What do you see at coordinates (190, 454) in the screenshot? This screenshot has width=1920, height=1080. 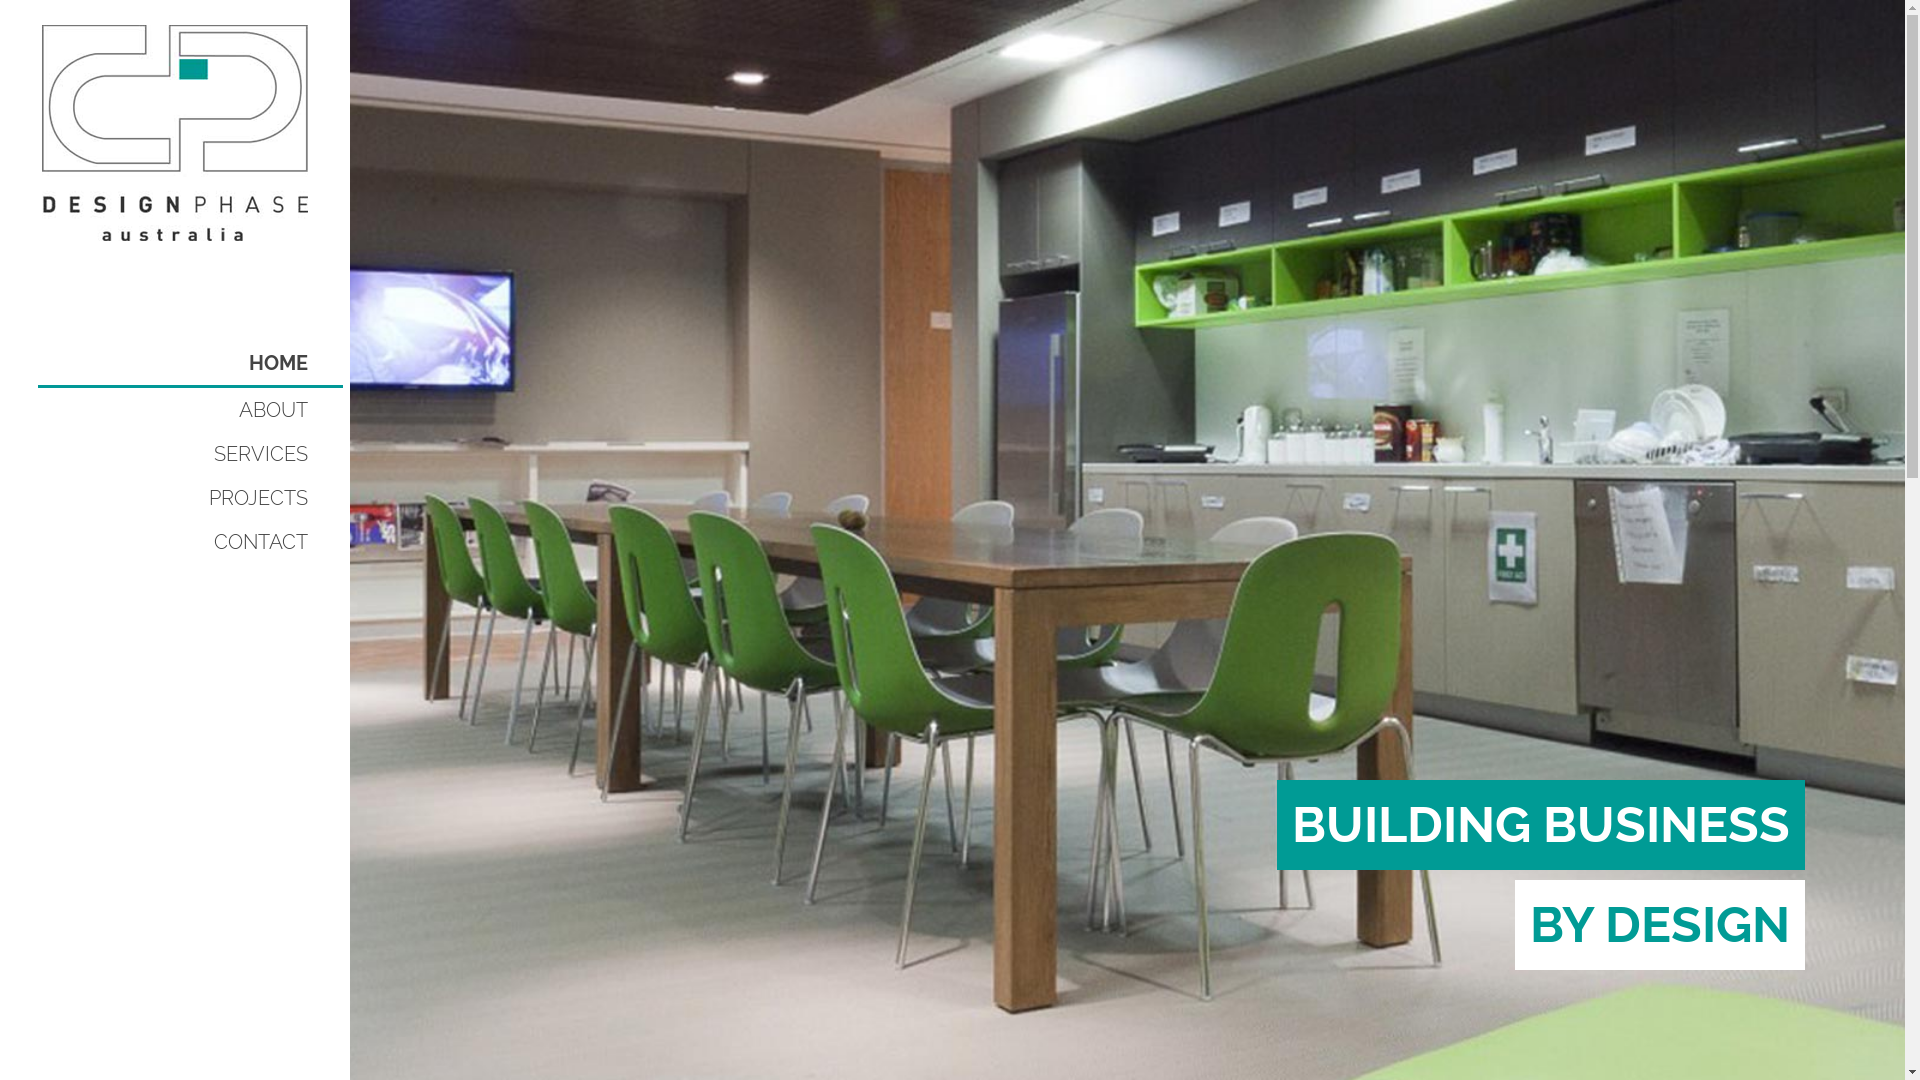 I see `SERVICES` at bounding box center [190, 454].